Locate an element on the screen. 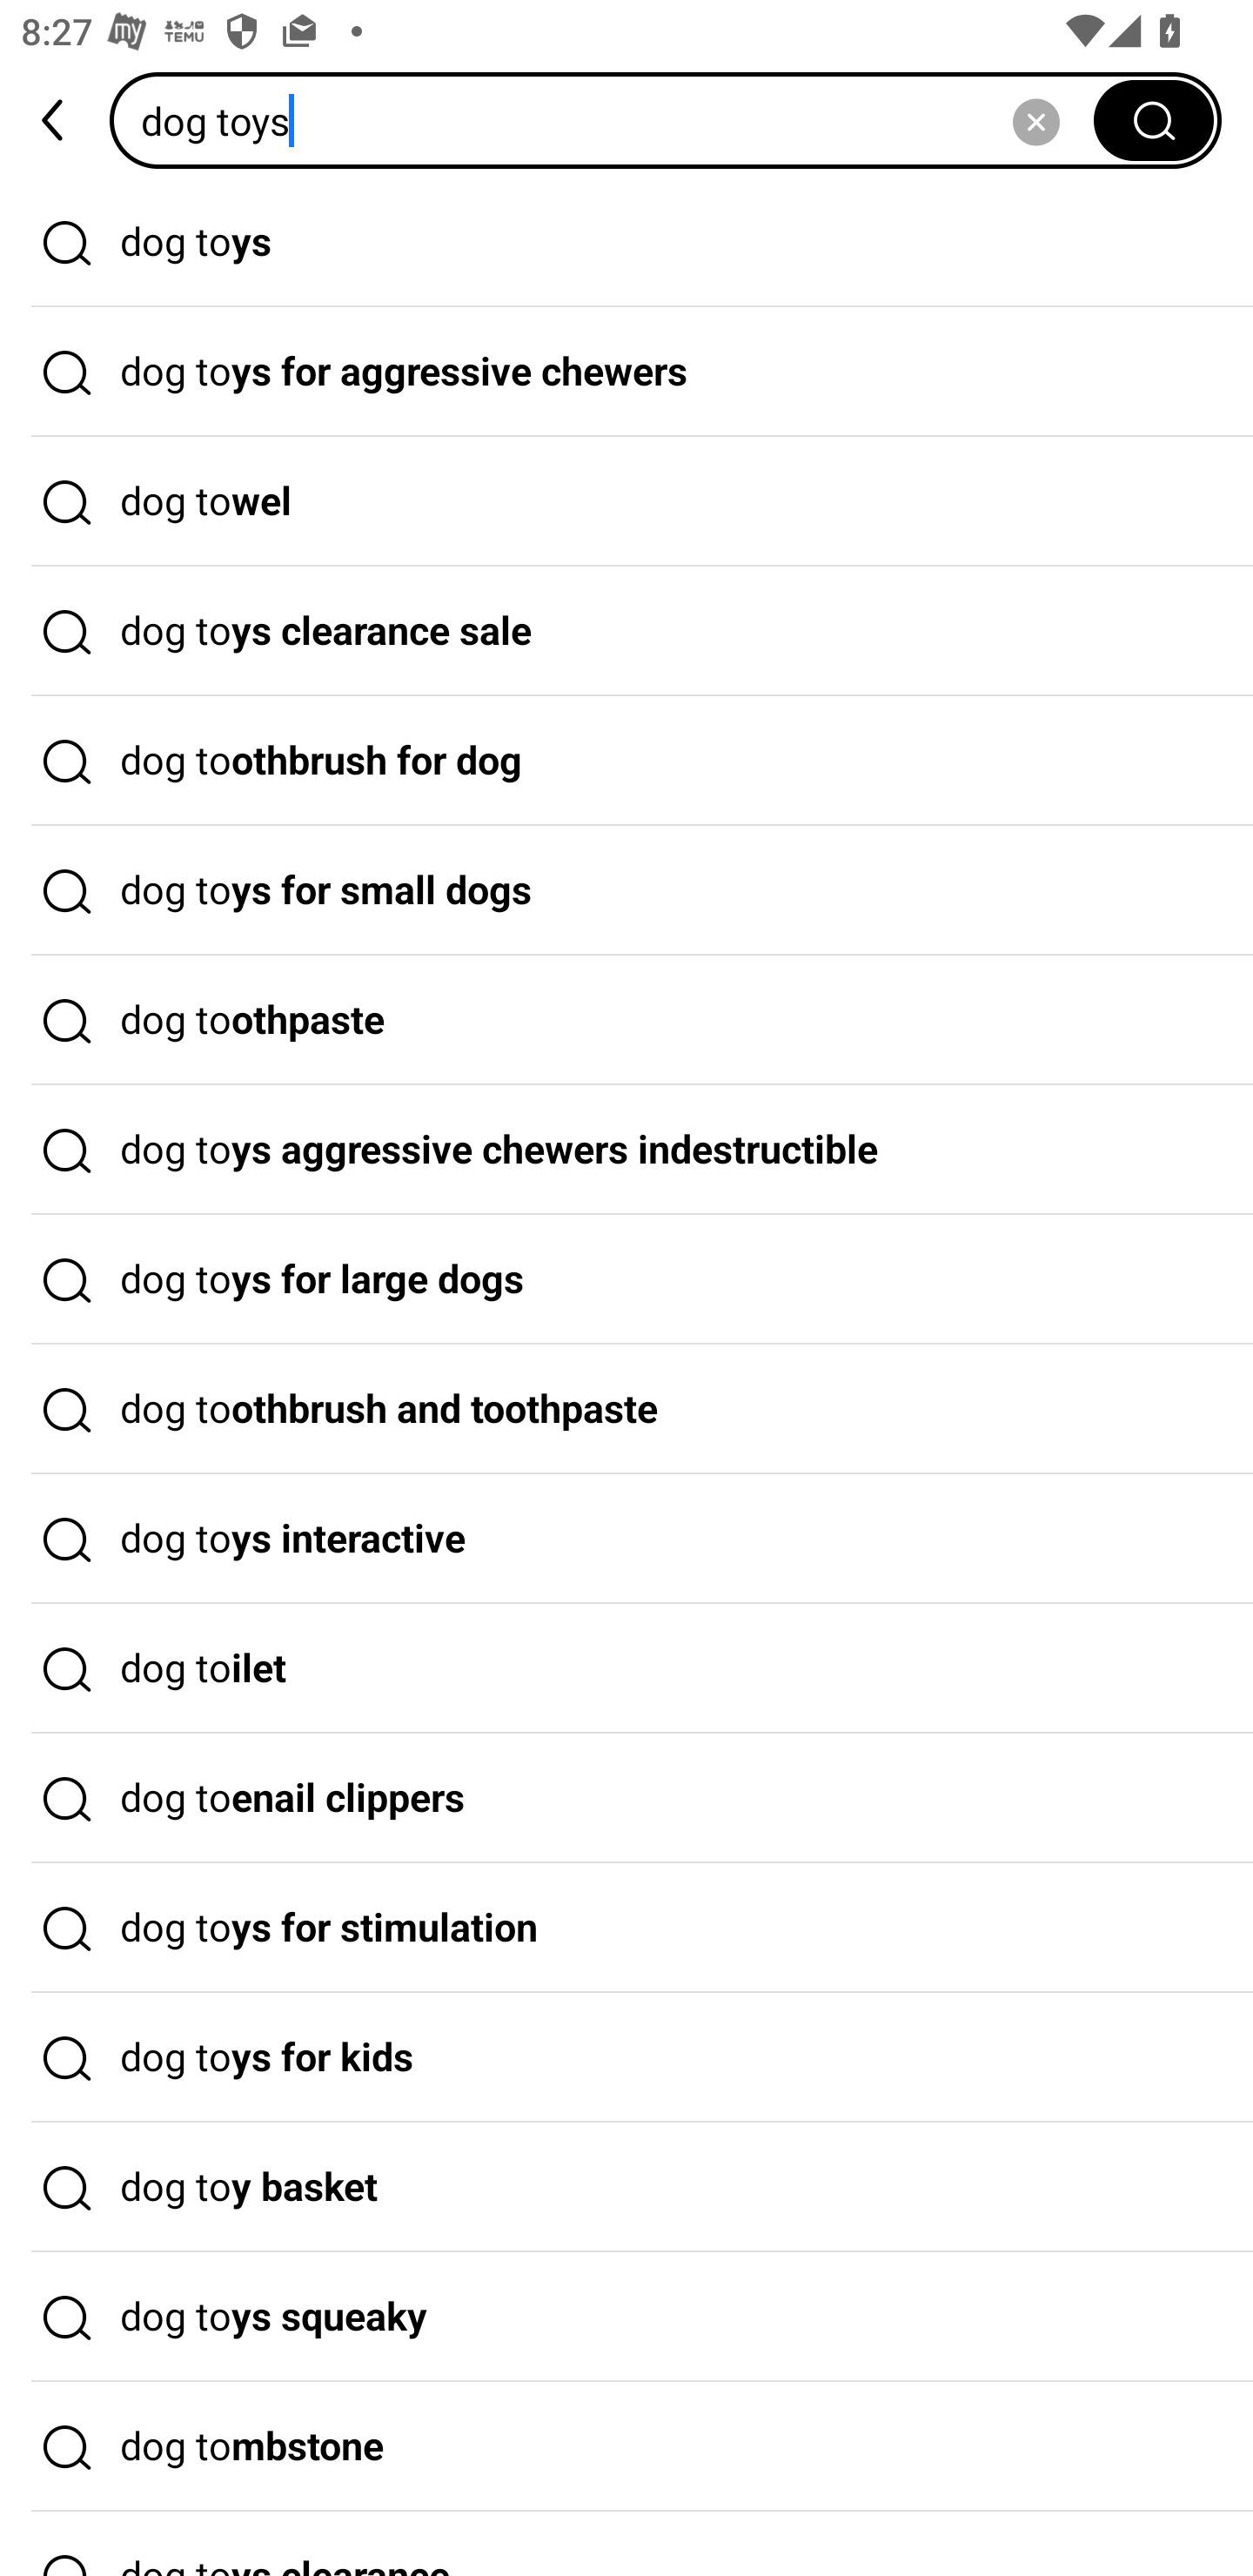 This screenshot has height=2576, width=1253. dog toys for kids is located at coordinates (626, 2058).